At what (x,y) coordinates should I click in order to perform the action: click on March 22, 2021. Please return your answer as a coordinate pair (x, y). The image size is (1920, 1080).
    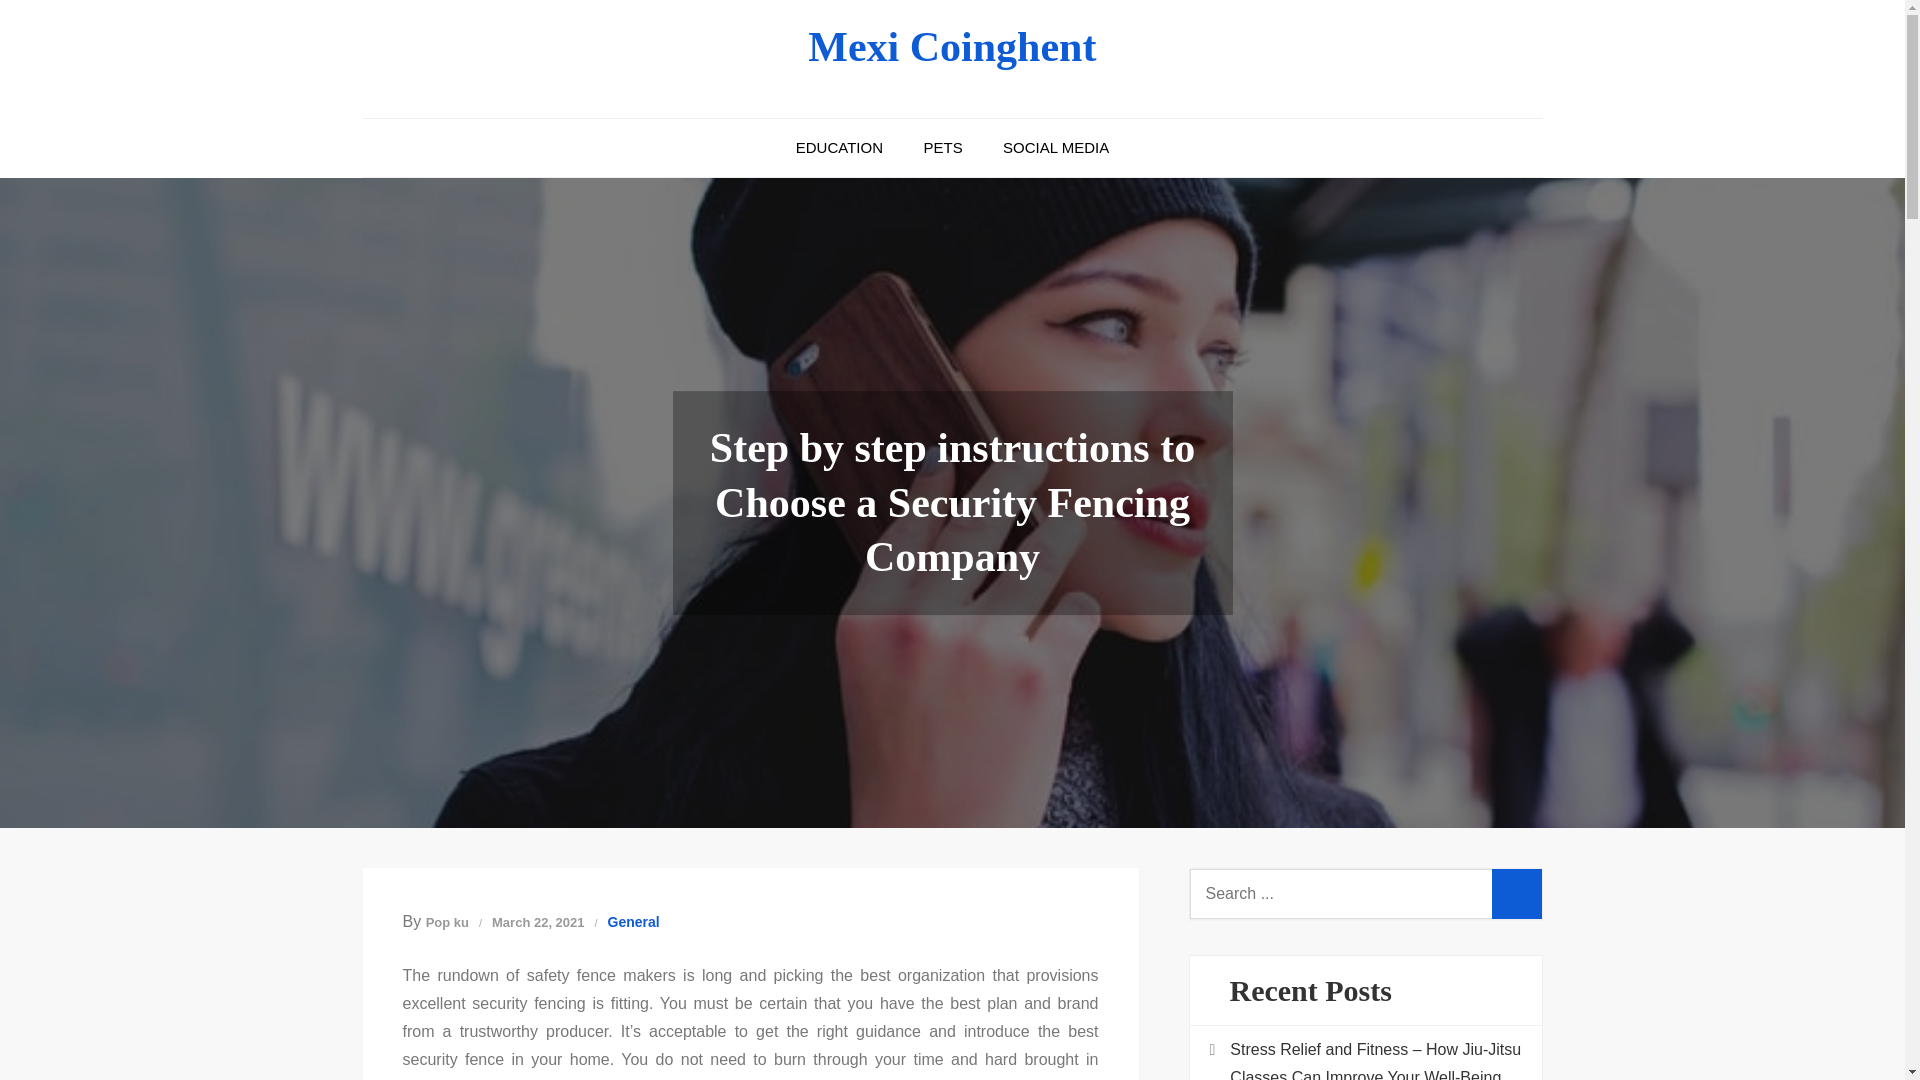
    Looking at the image, I should click on (538, 922).